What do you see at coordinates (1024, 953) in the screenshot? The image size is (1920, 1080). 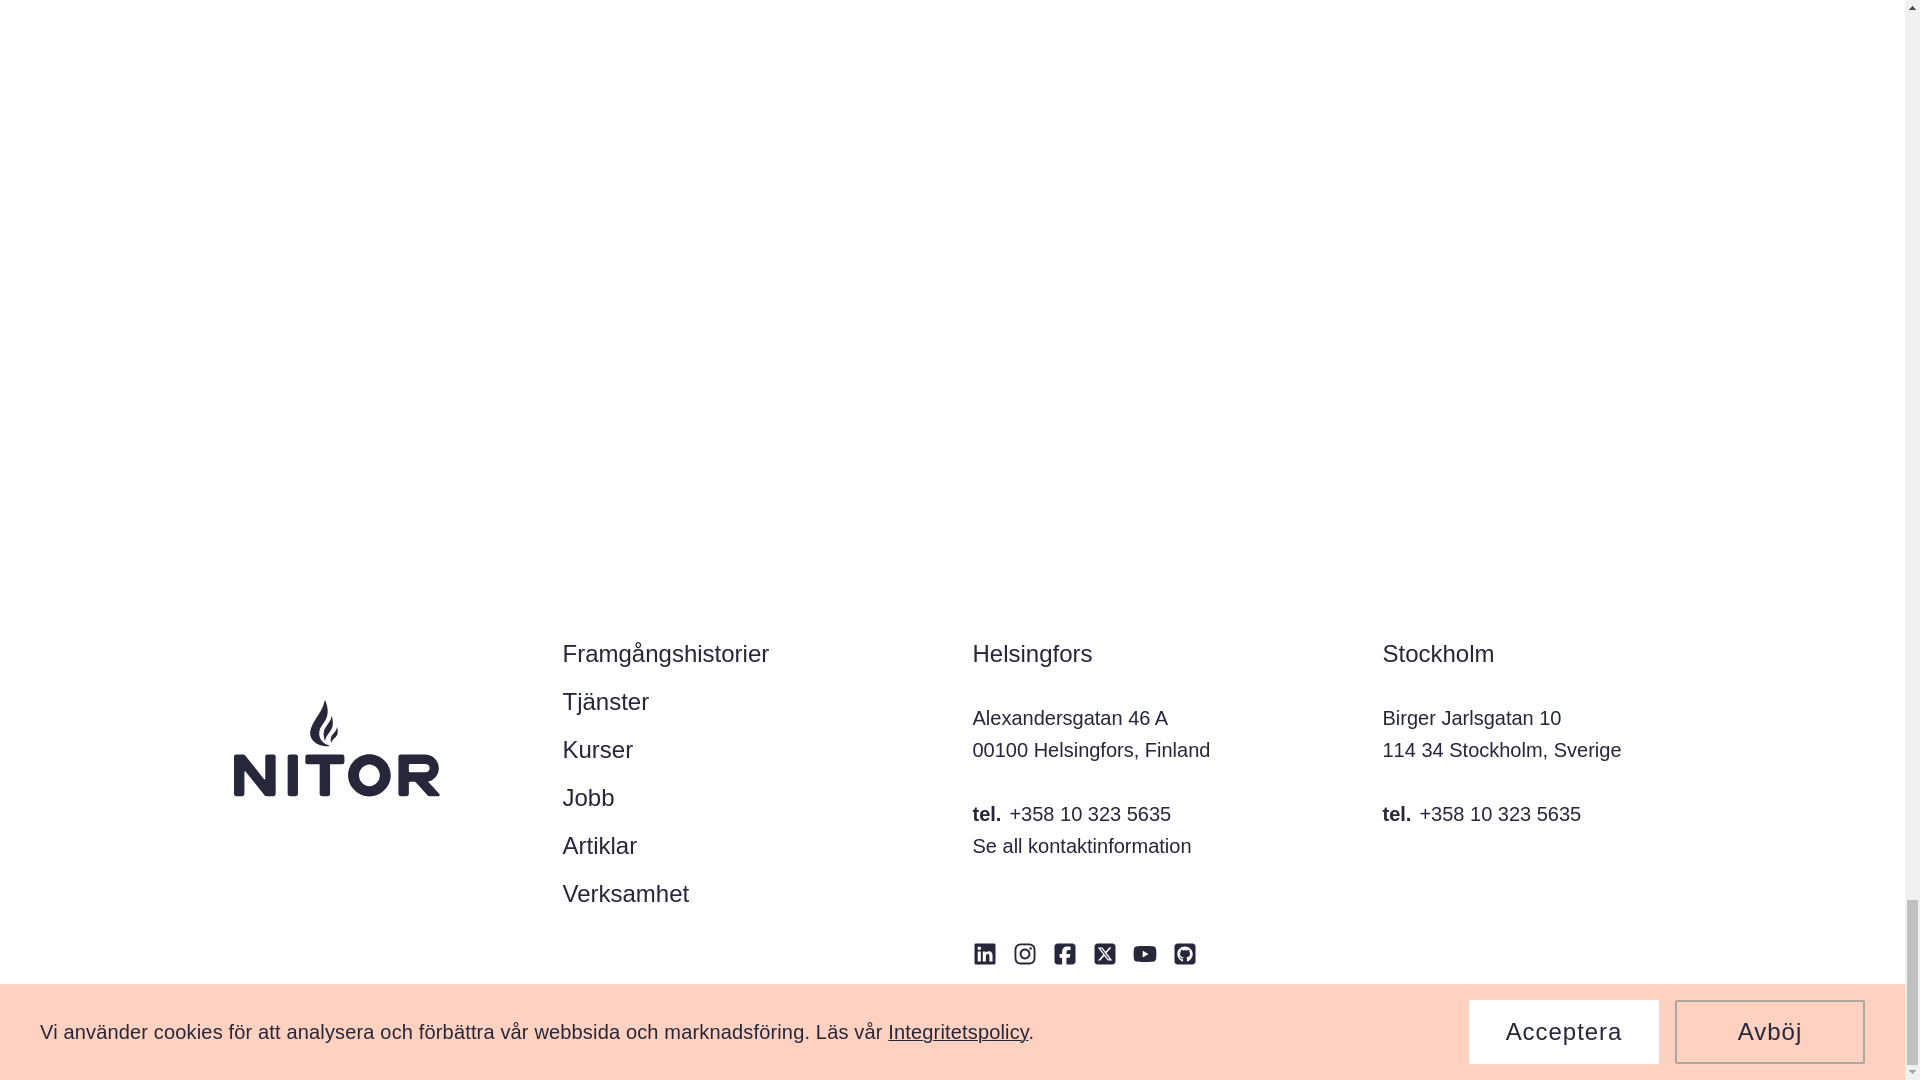 I see `Instagram` at bounding box center [1024, 953].